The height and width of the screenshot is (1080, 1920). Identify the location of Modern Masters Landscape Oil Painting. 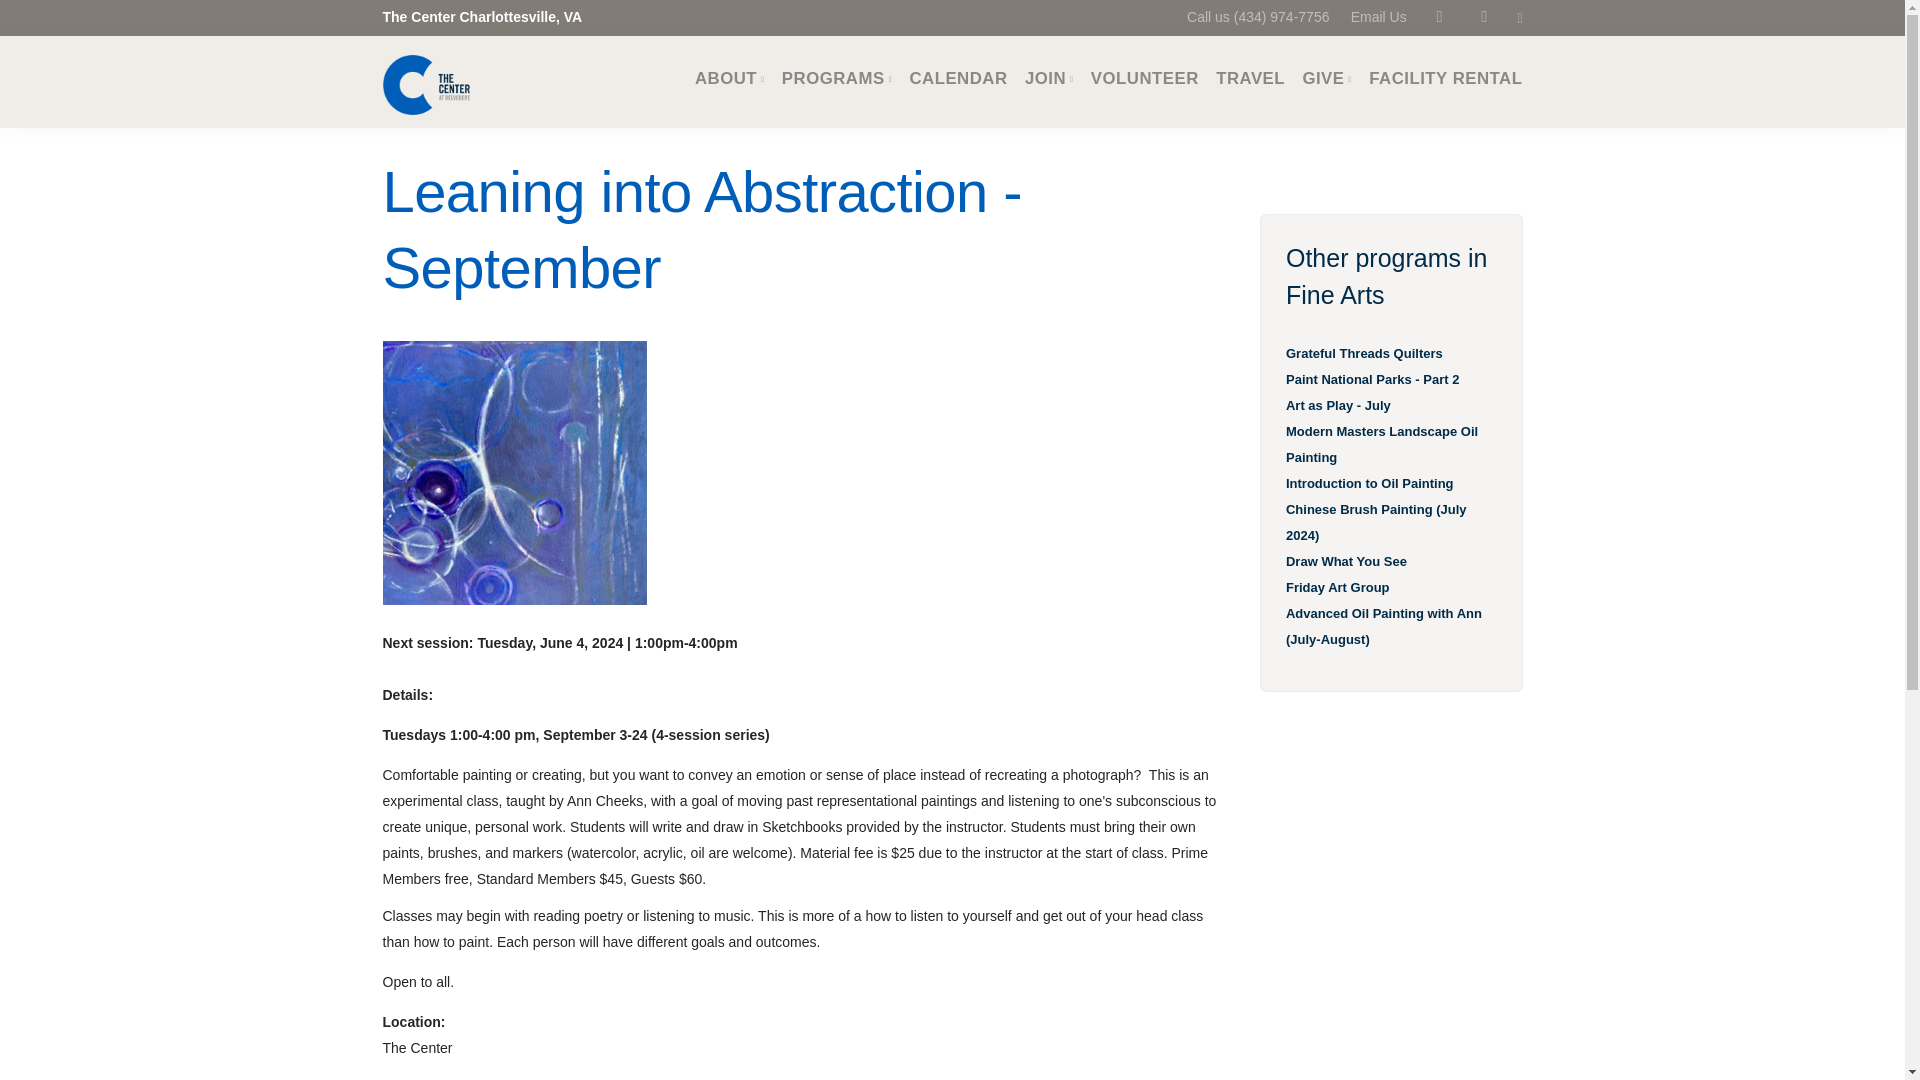
(1382, 444).